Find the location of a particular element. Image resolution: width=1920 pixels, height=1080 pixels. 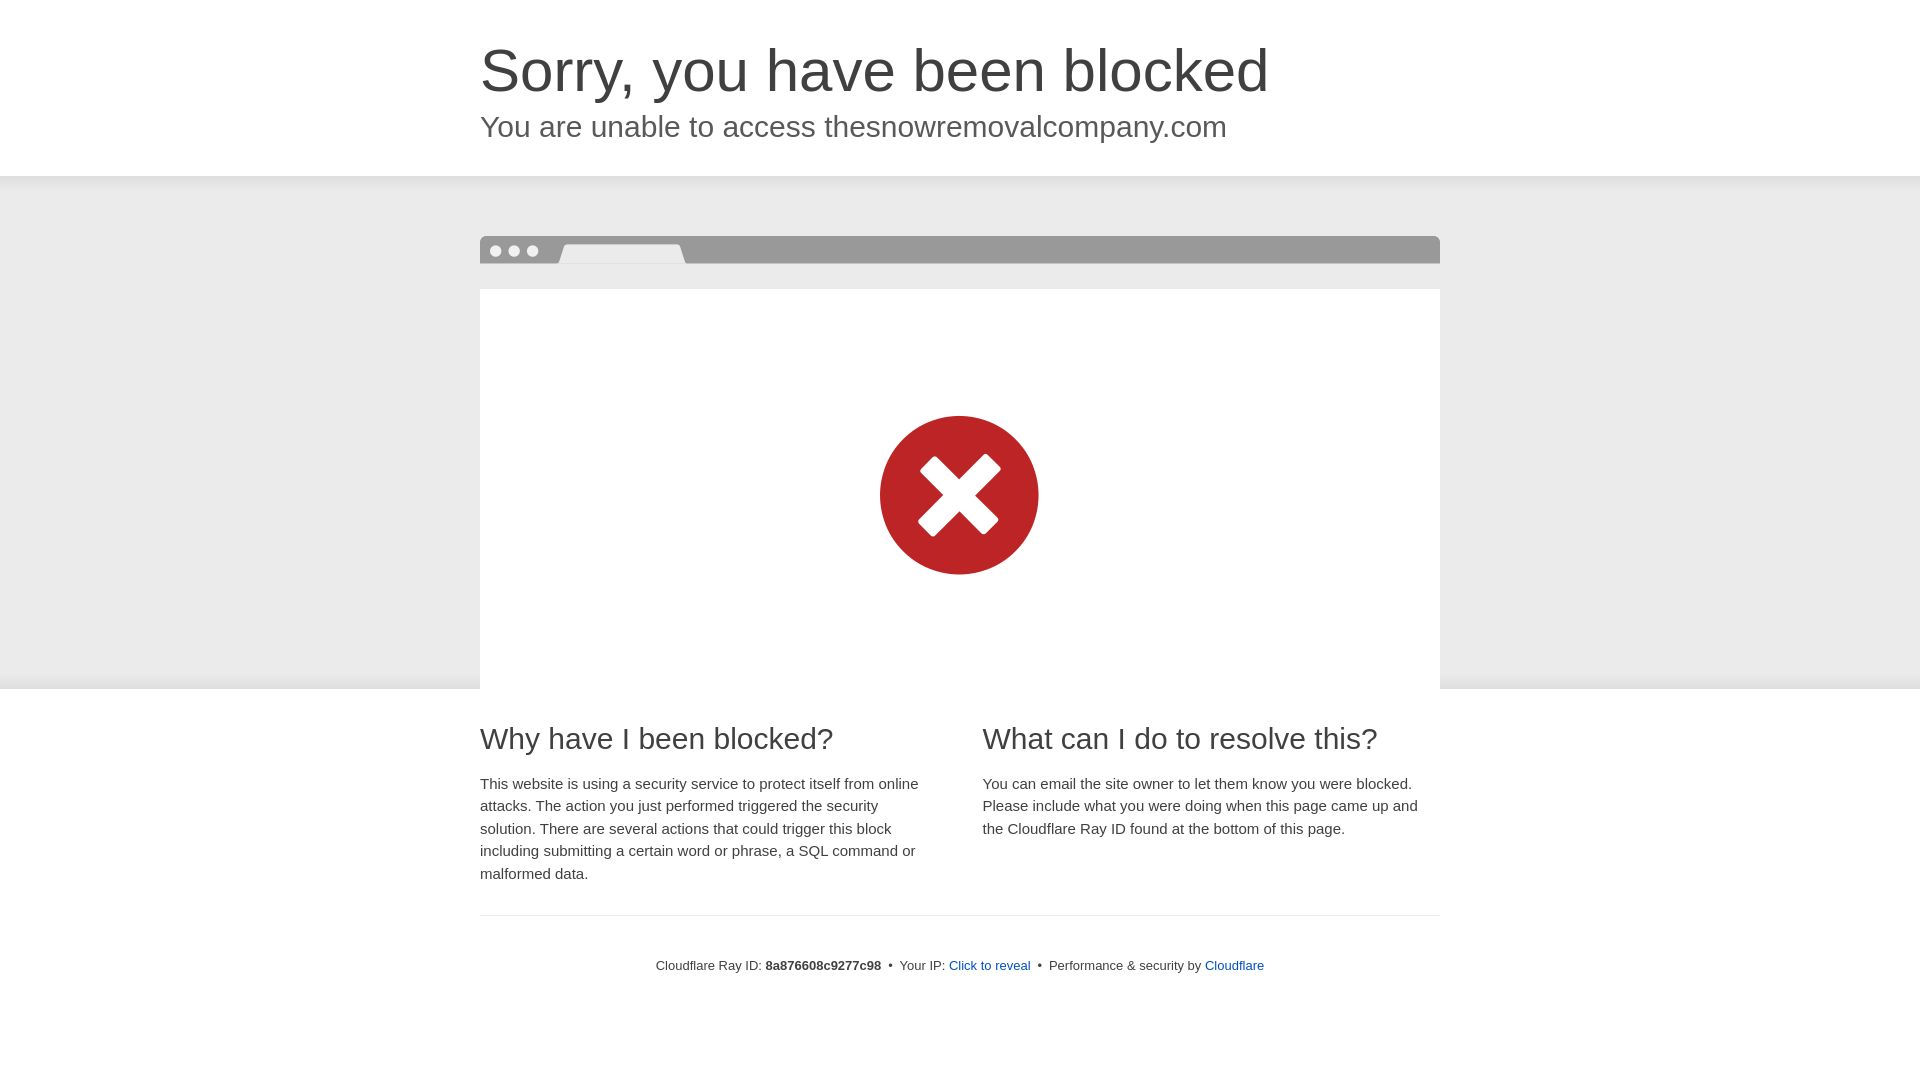

Click to reveal is located at coordinates (990, 966).